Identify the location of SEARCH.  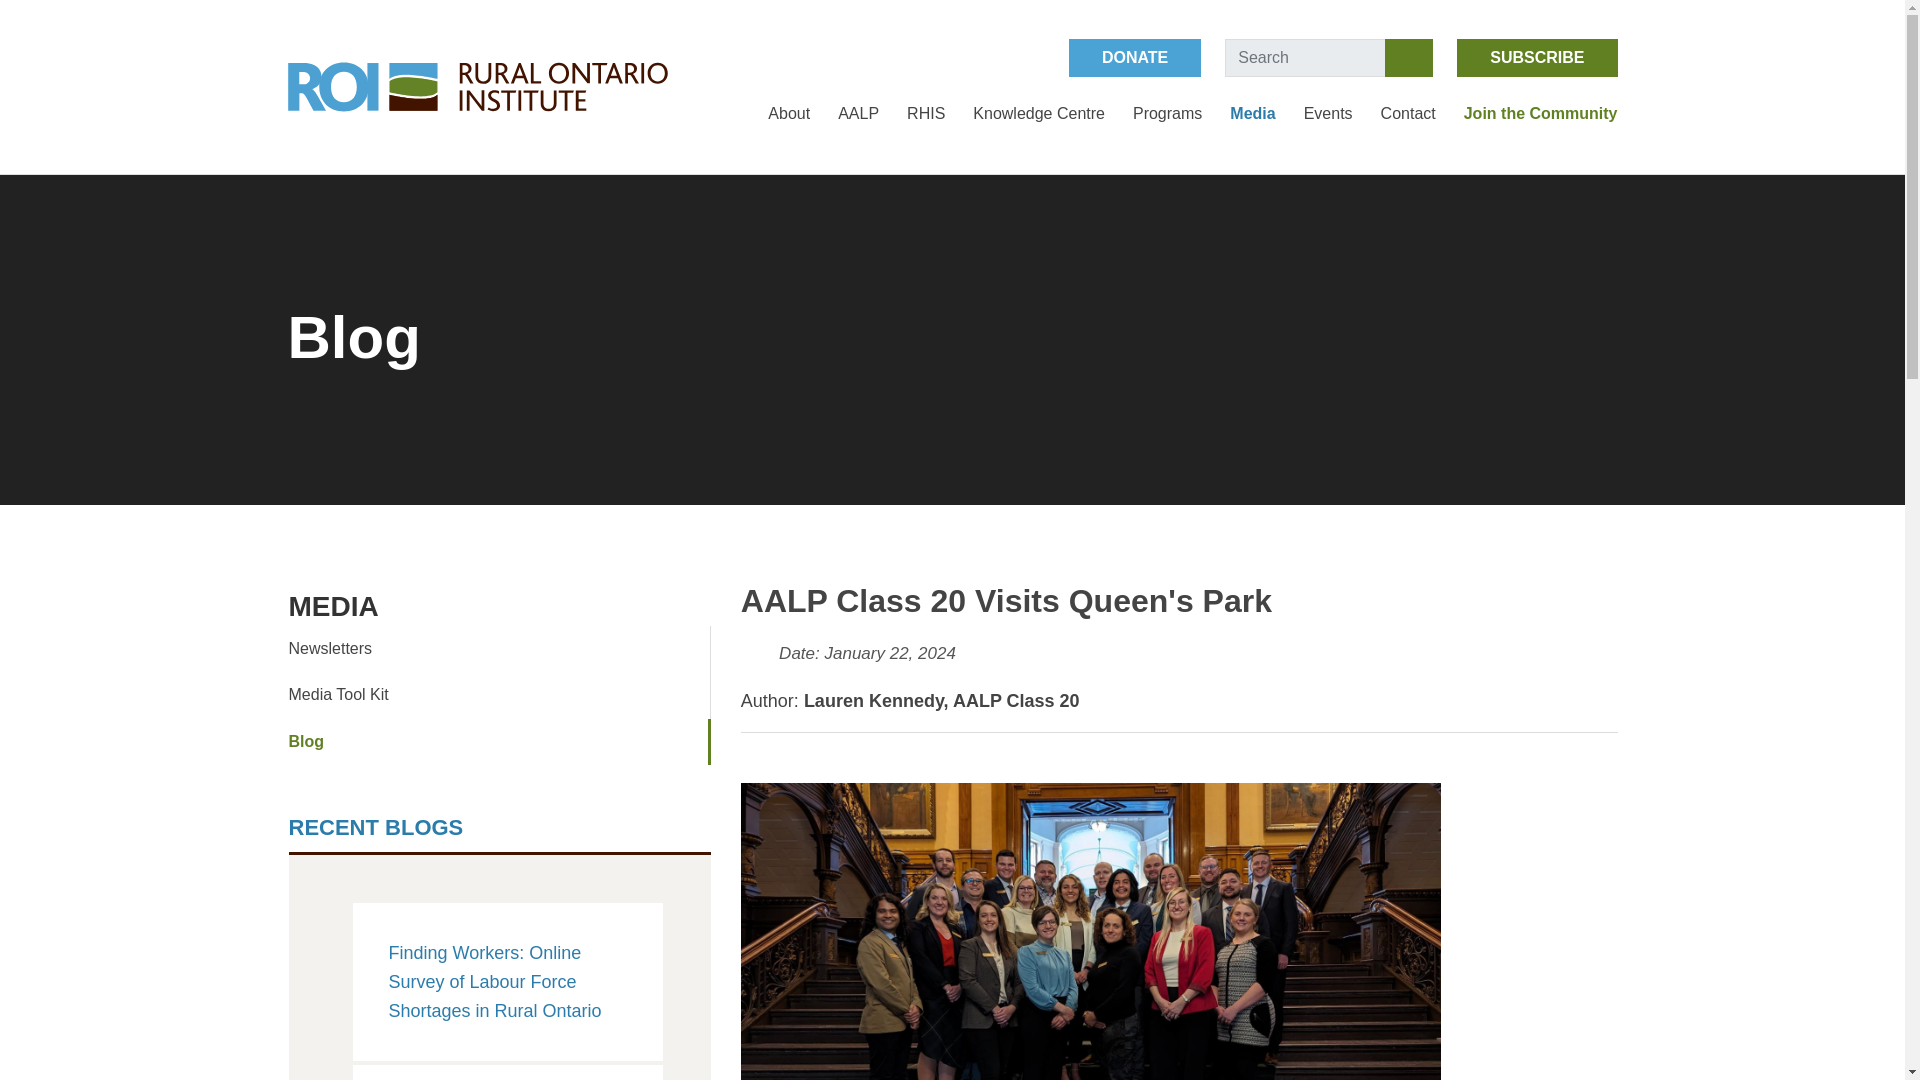
(1408, 57).